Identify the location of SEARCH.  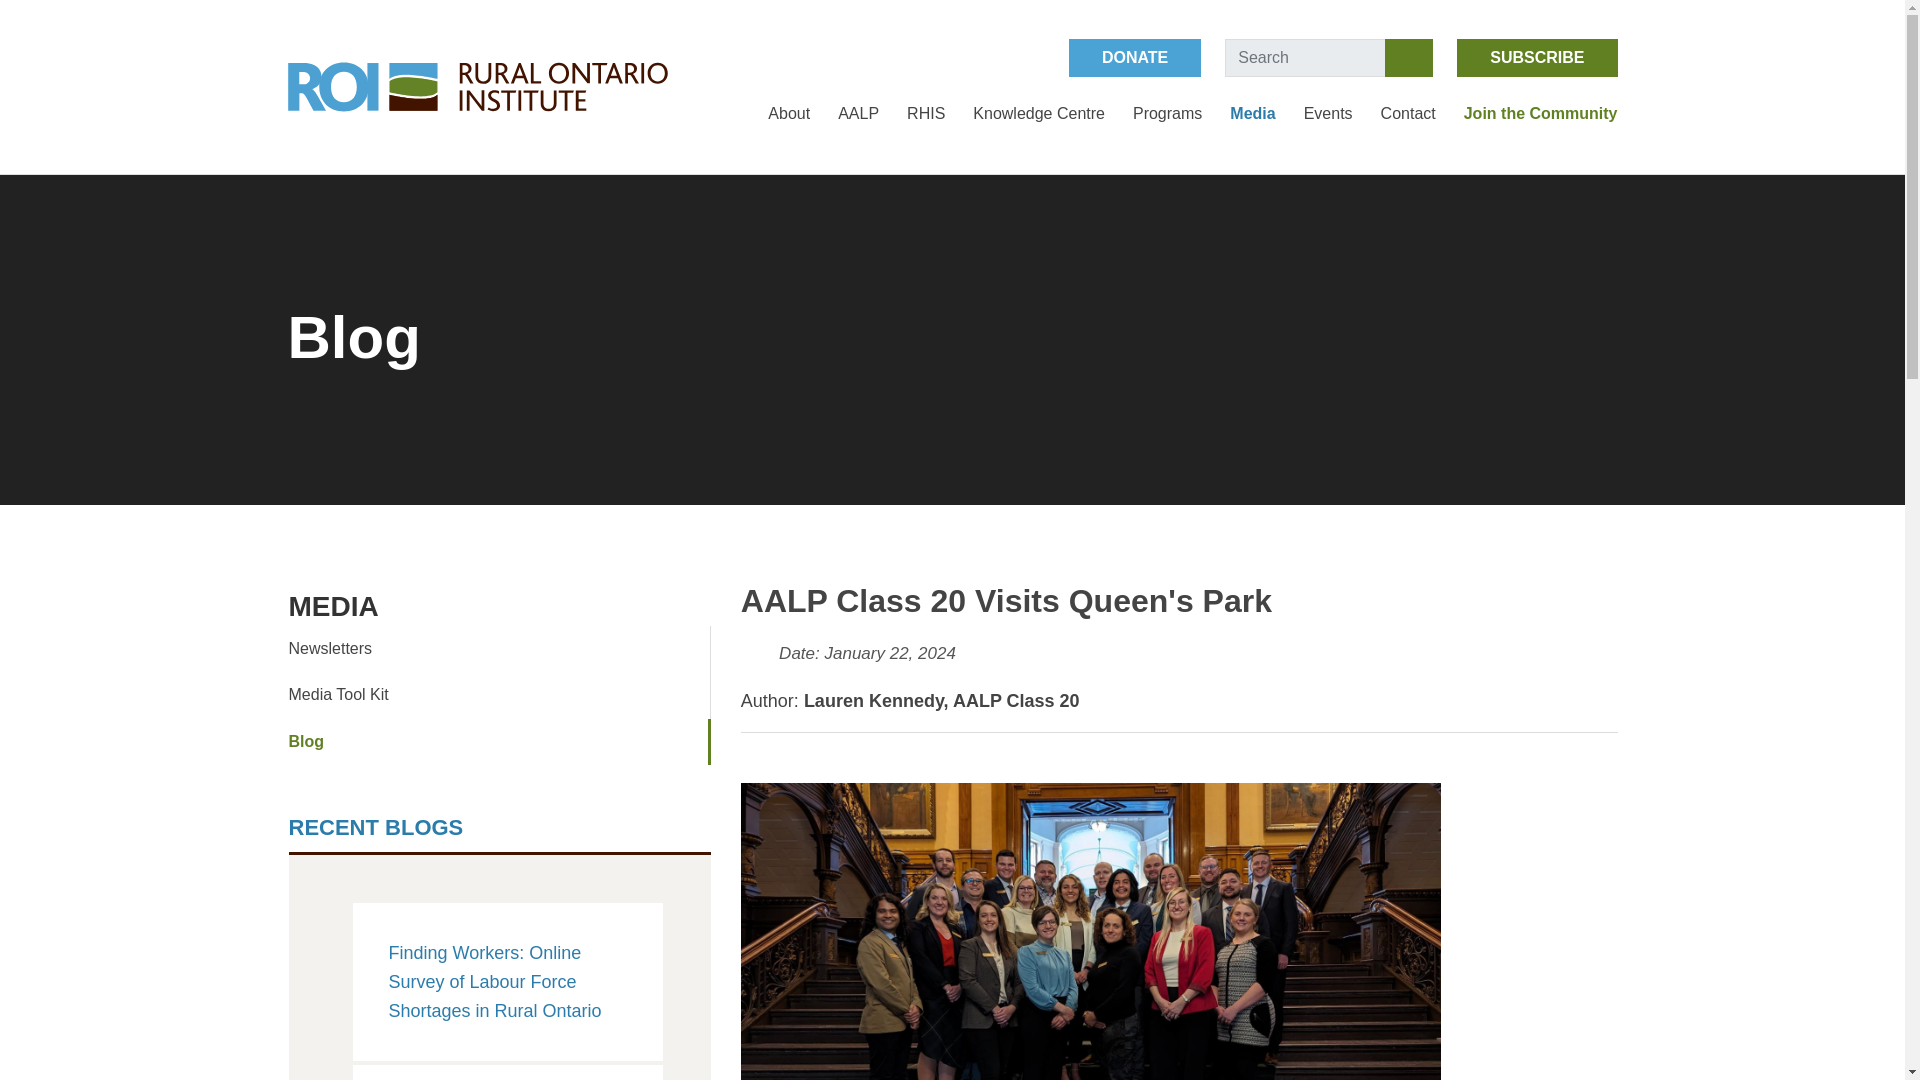
(1408, 57).